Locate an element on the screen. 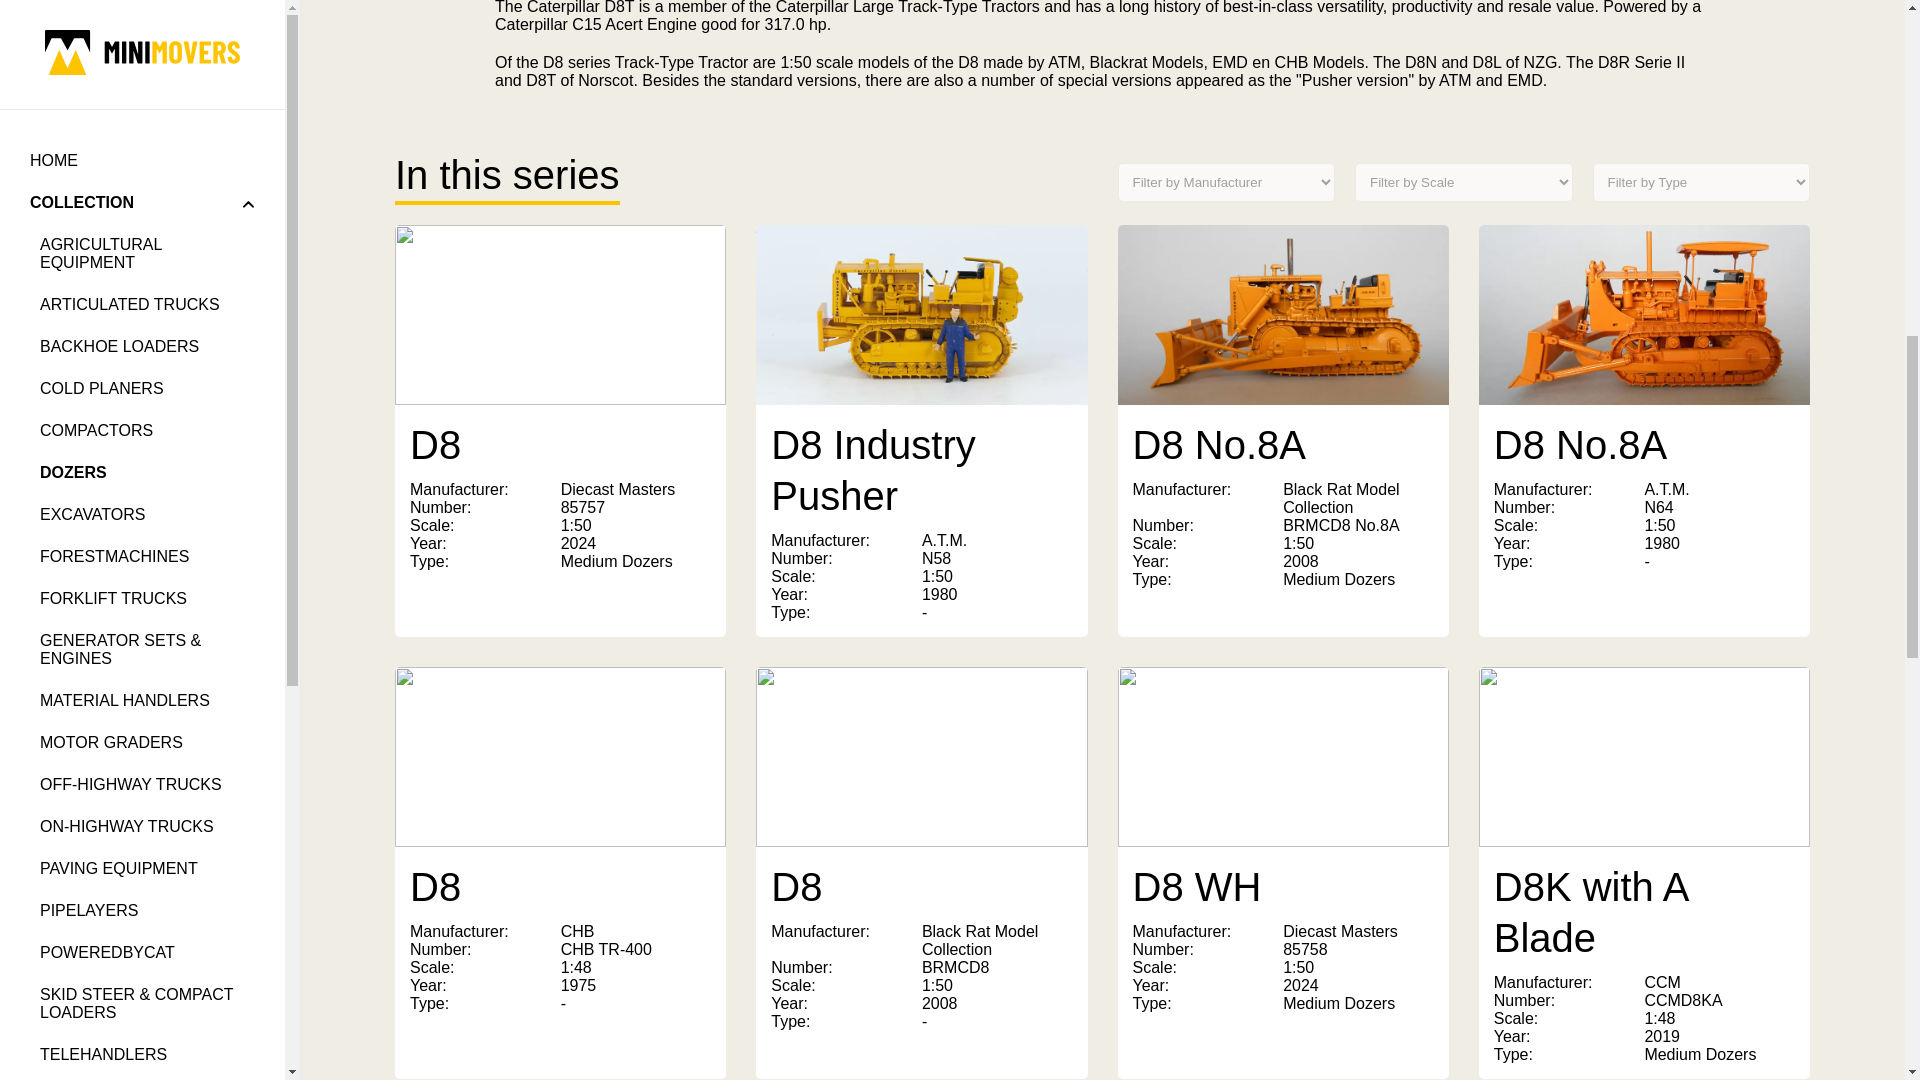 The width and height of the screenshot is (1920, 1080). NEWS is located at coordinates (142, 244).